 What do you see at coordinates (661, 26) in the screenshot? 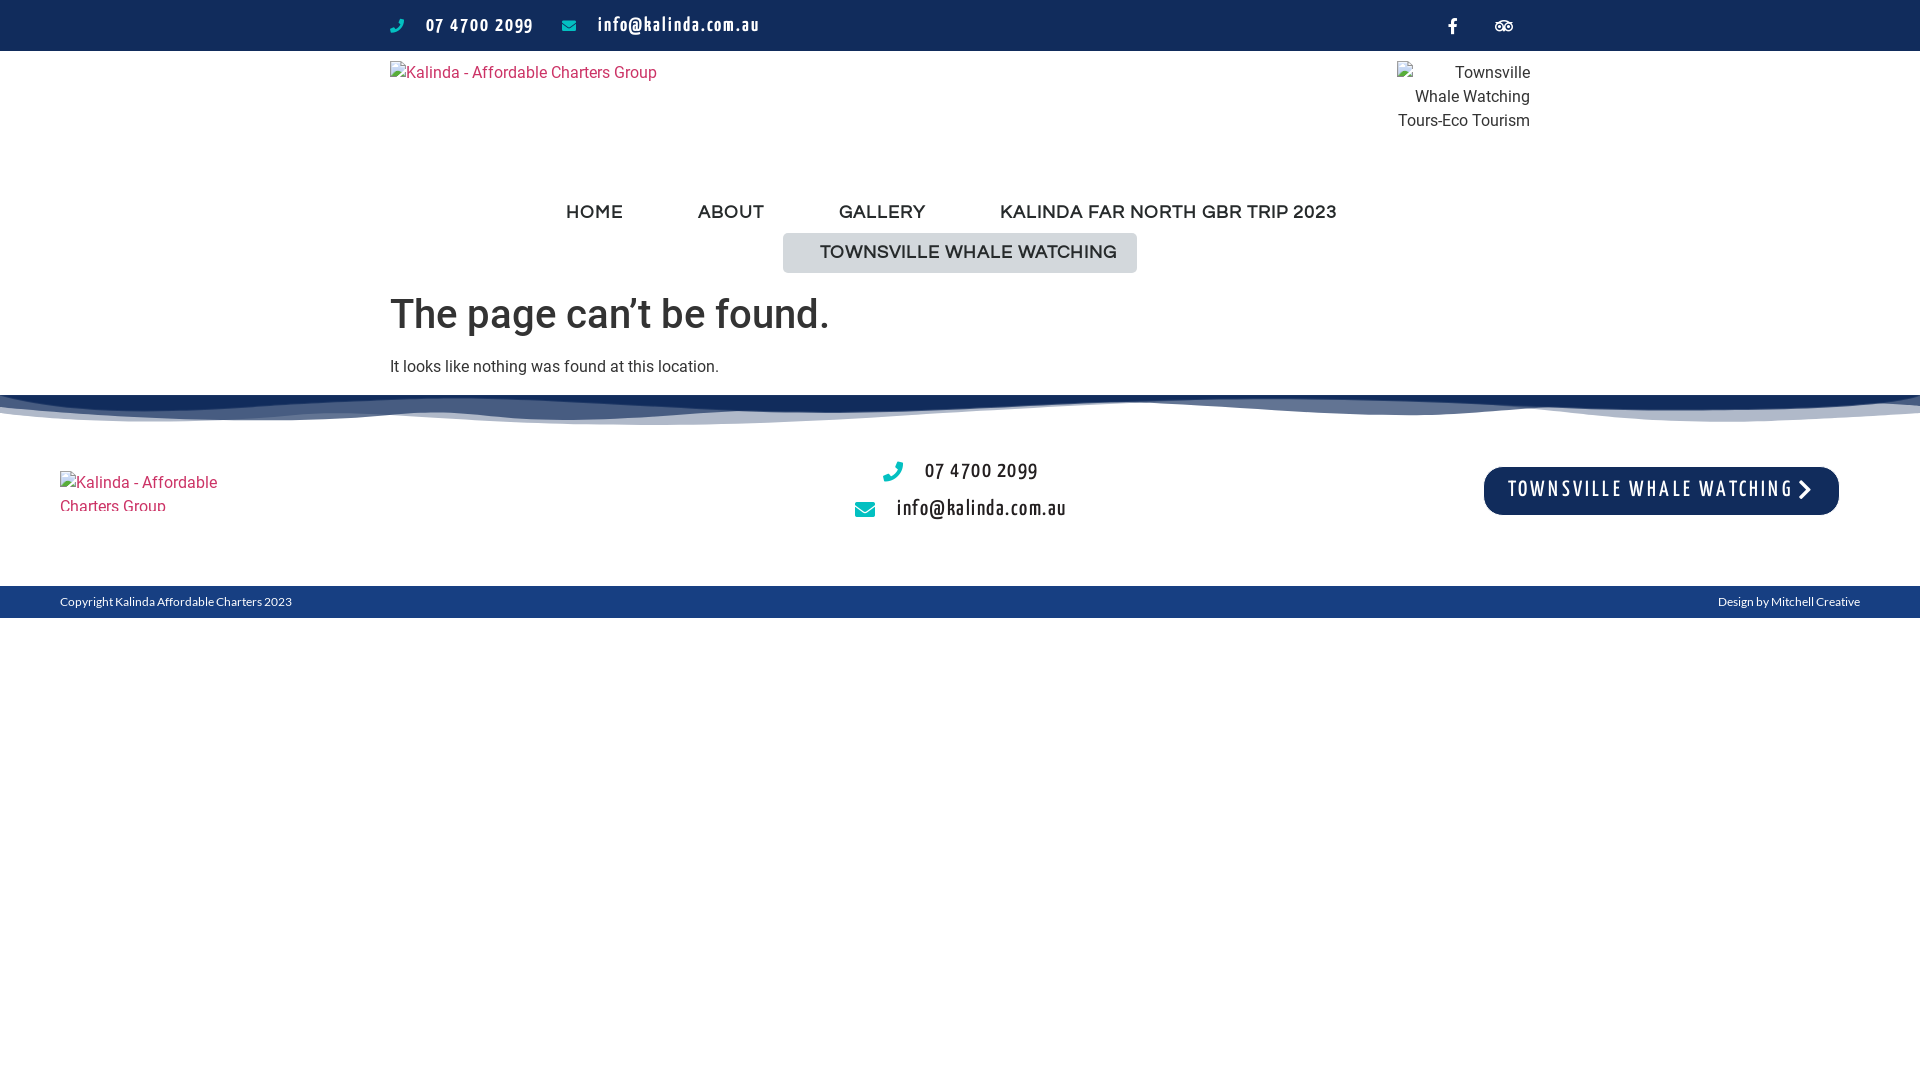
I see `info@kalinda.com.au` at bounding box center [661, 26].